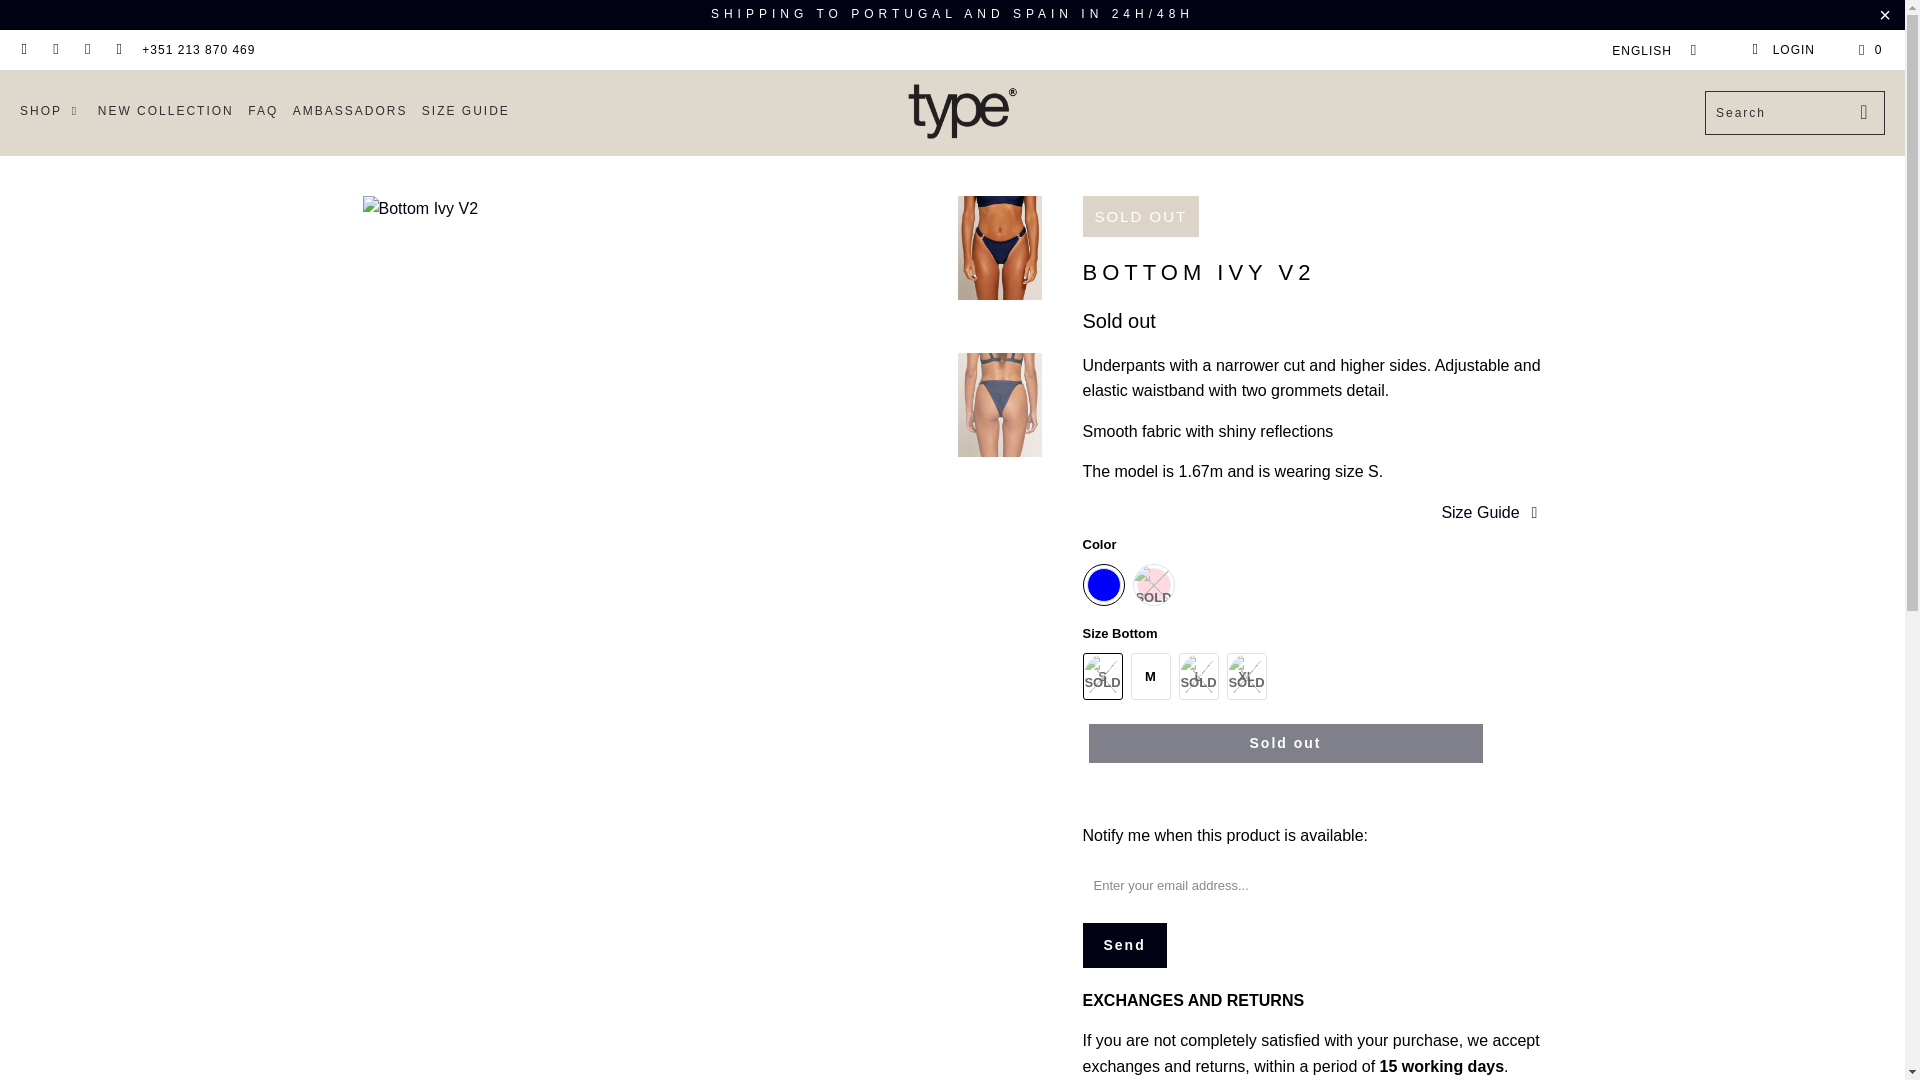  I want to click on Type on Facebook, so click(24, 50).